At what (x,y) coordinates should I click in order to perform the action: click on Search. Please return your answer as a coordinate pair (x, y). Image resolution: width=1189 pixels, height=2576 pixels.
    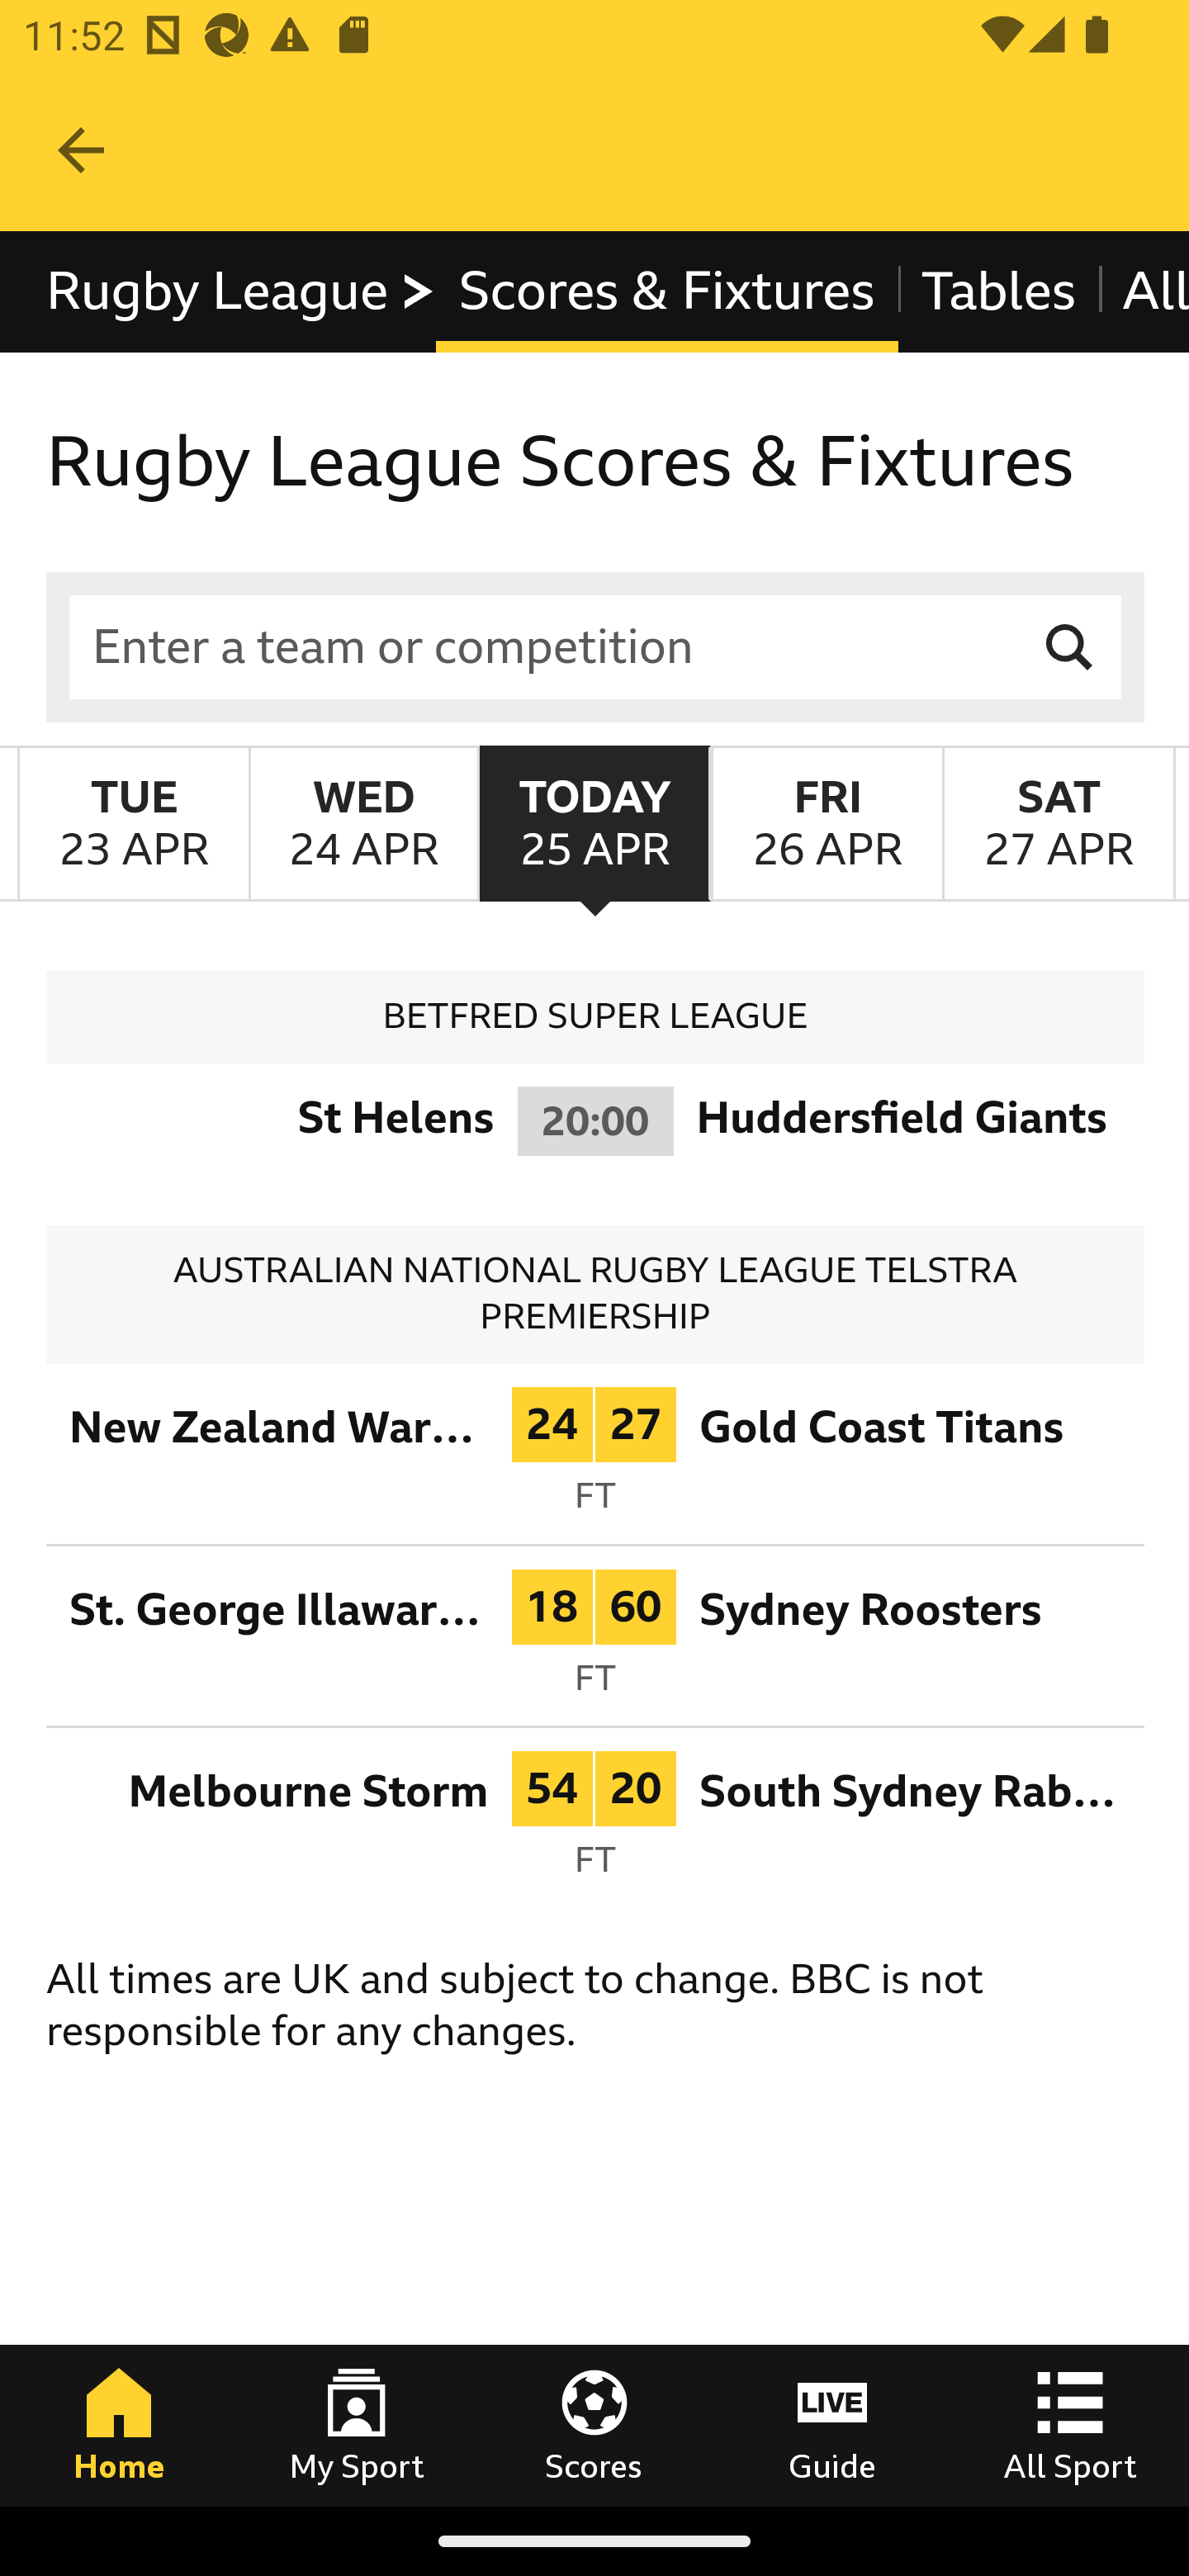
    Looking at the image, I should click on (1070, 646).